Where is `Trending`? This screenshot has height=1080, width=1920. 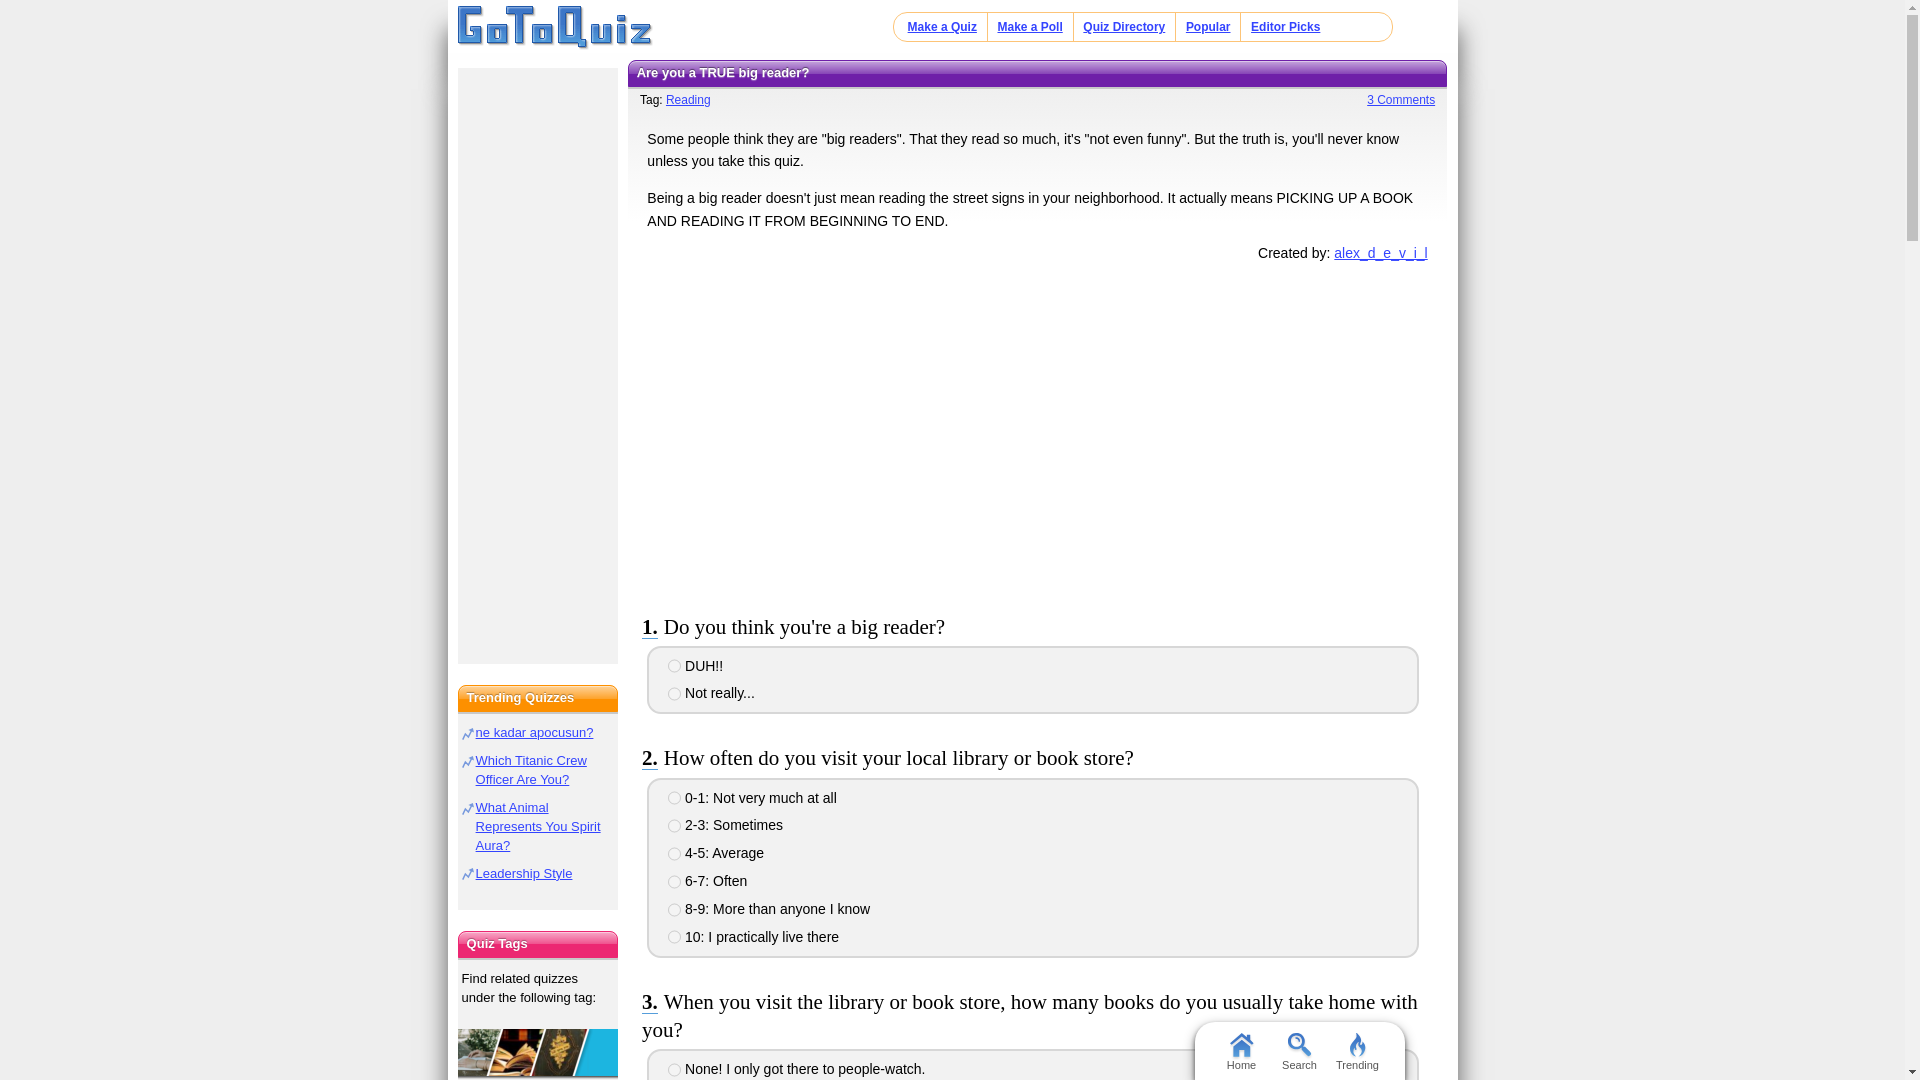
Trending is located at coordinates (1357, 1050).